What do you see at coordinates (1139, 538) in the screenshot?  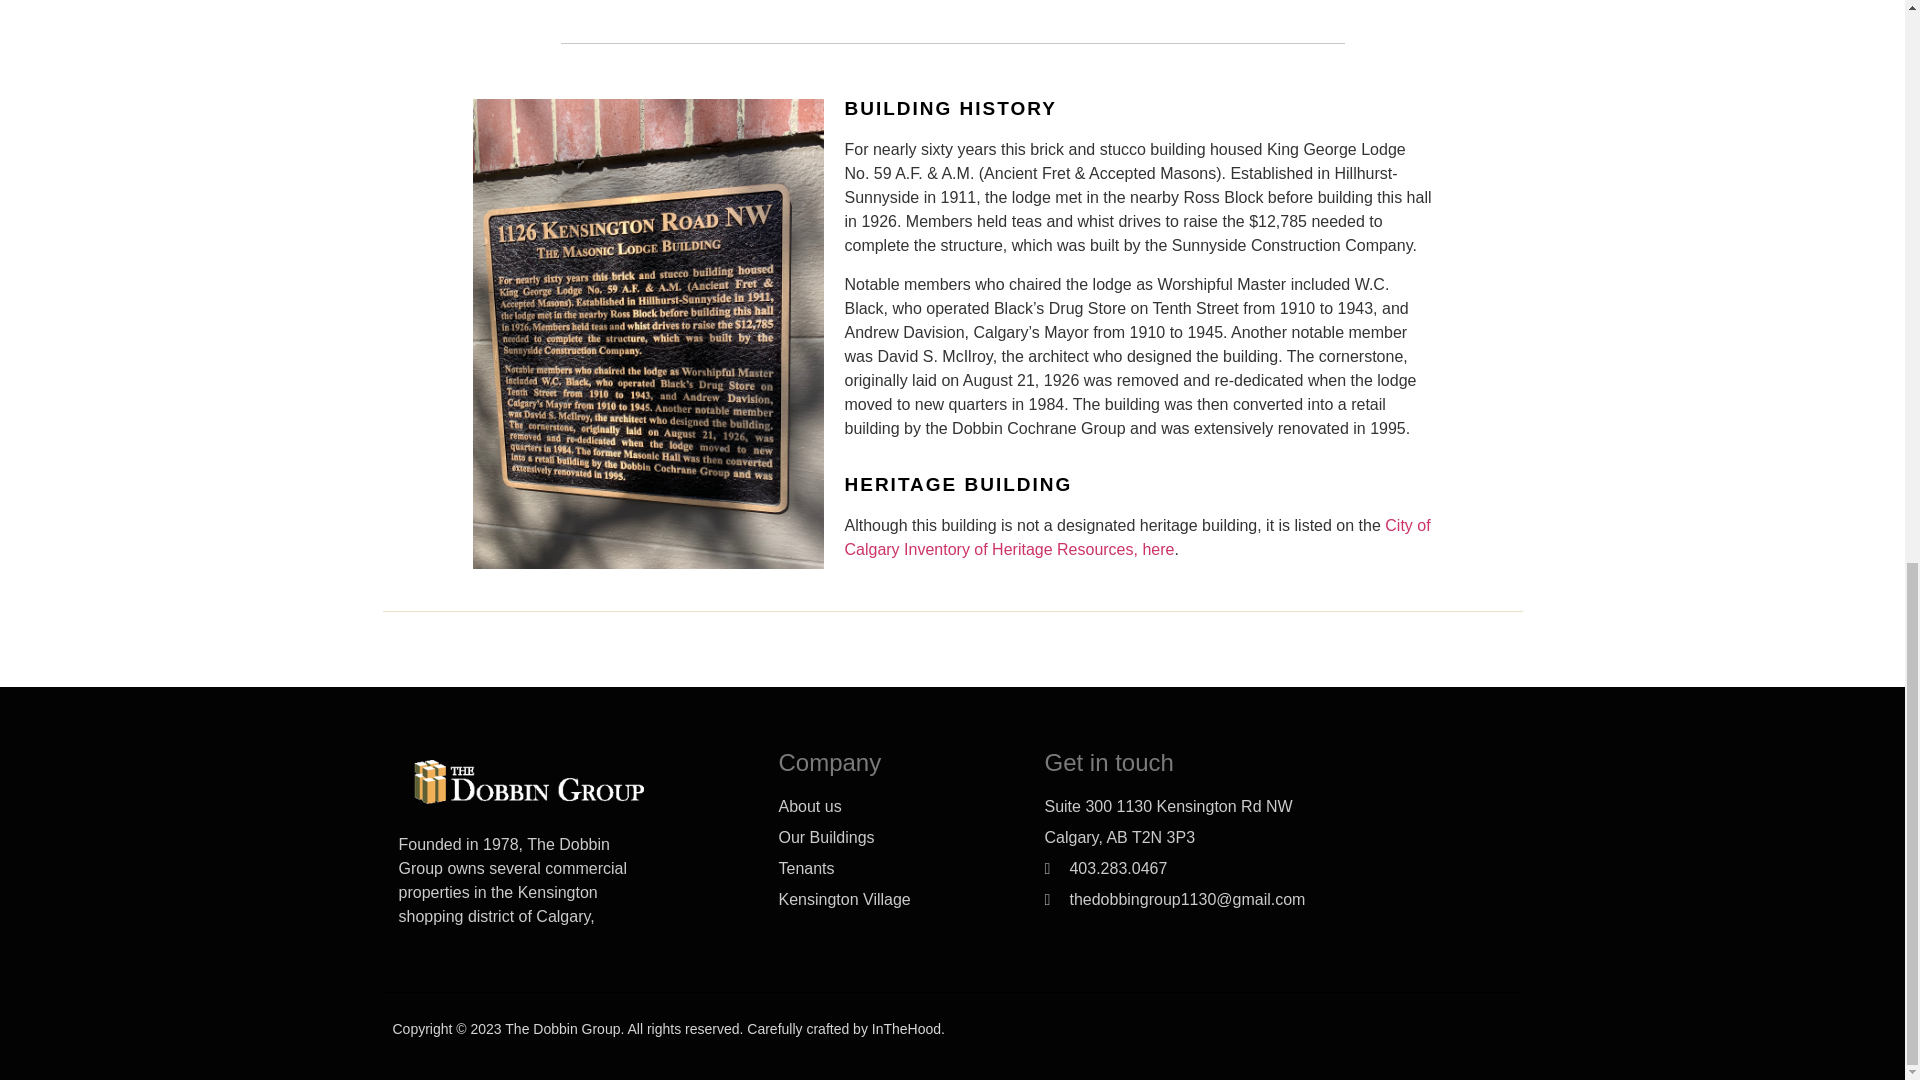 I see `City of Calgary Inventory of Heritage Resources, here` at bounding box center [1139, 538].